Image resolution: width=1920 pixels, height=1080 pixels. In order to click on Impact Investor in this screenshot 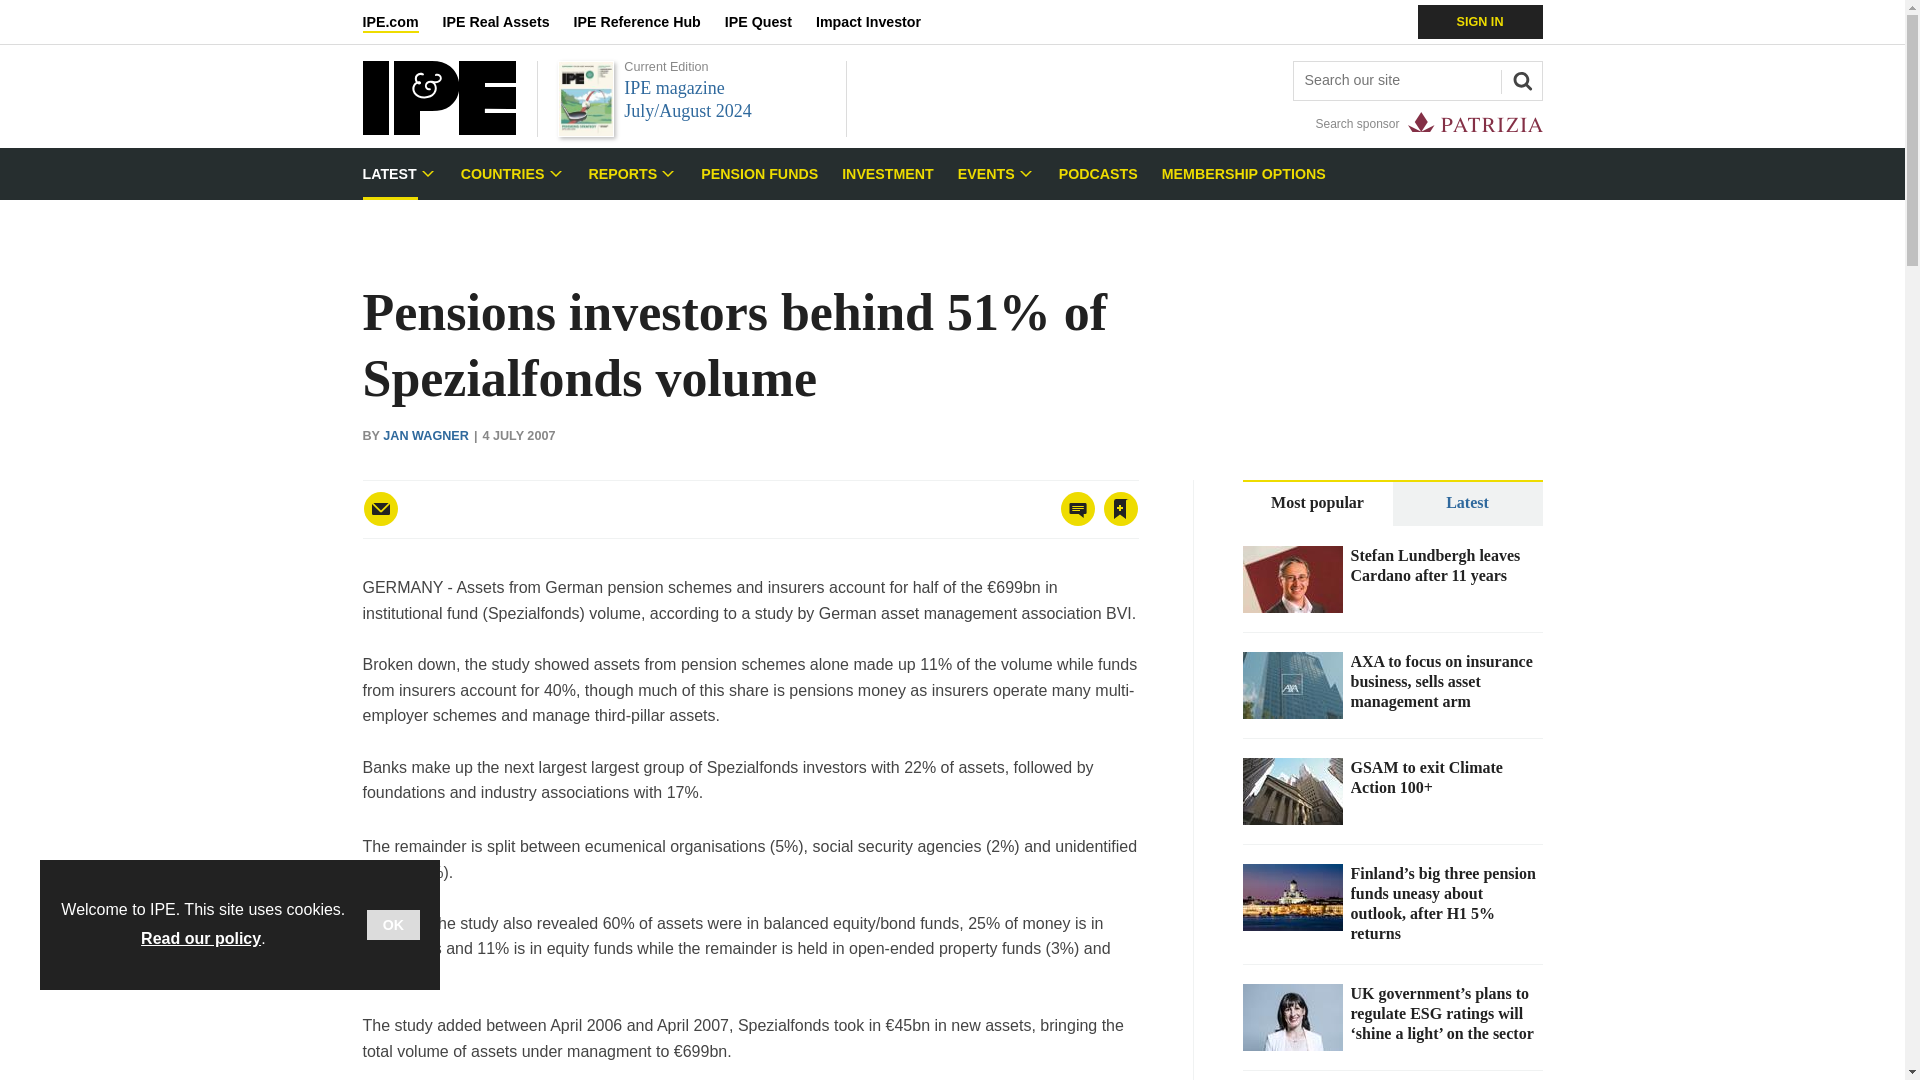, I will do `click(880, 22)`.